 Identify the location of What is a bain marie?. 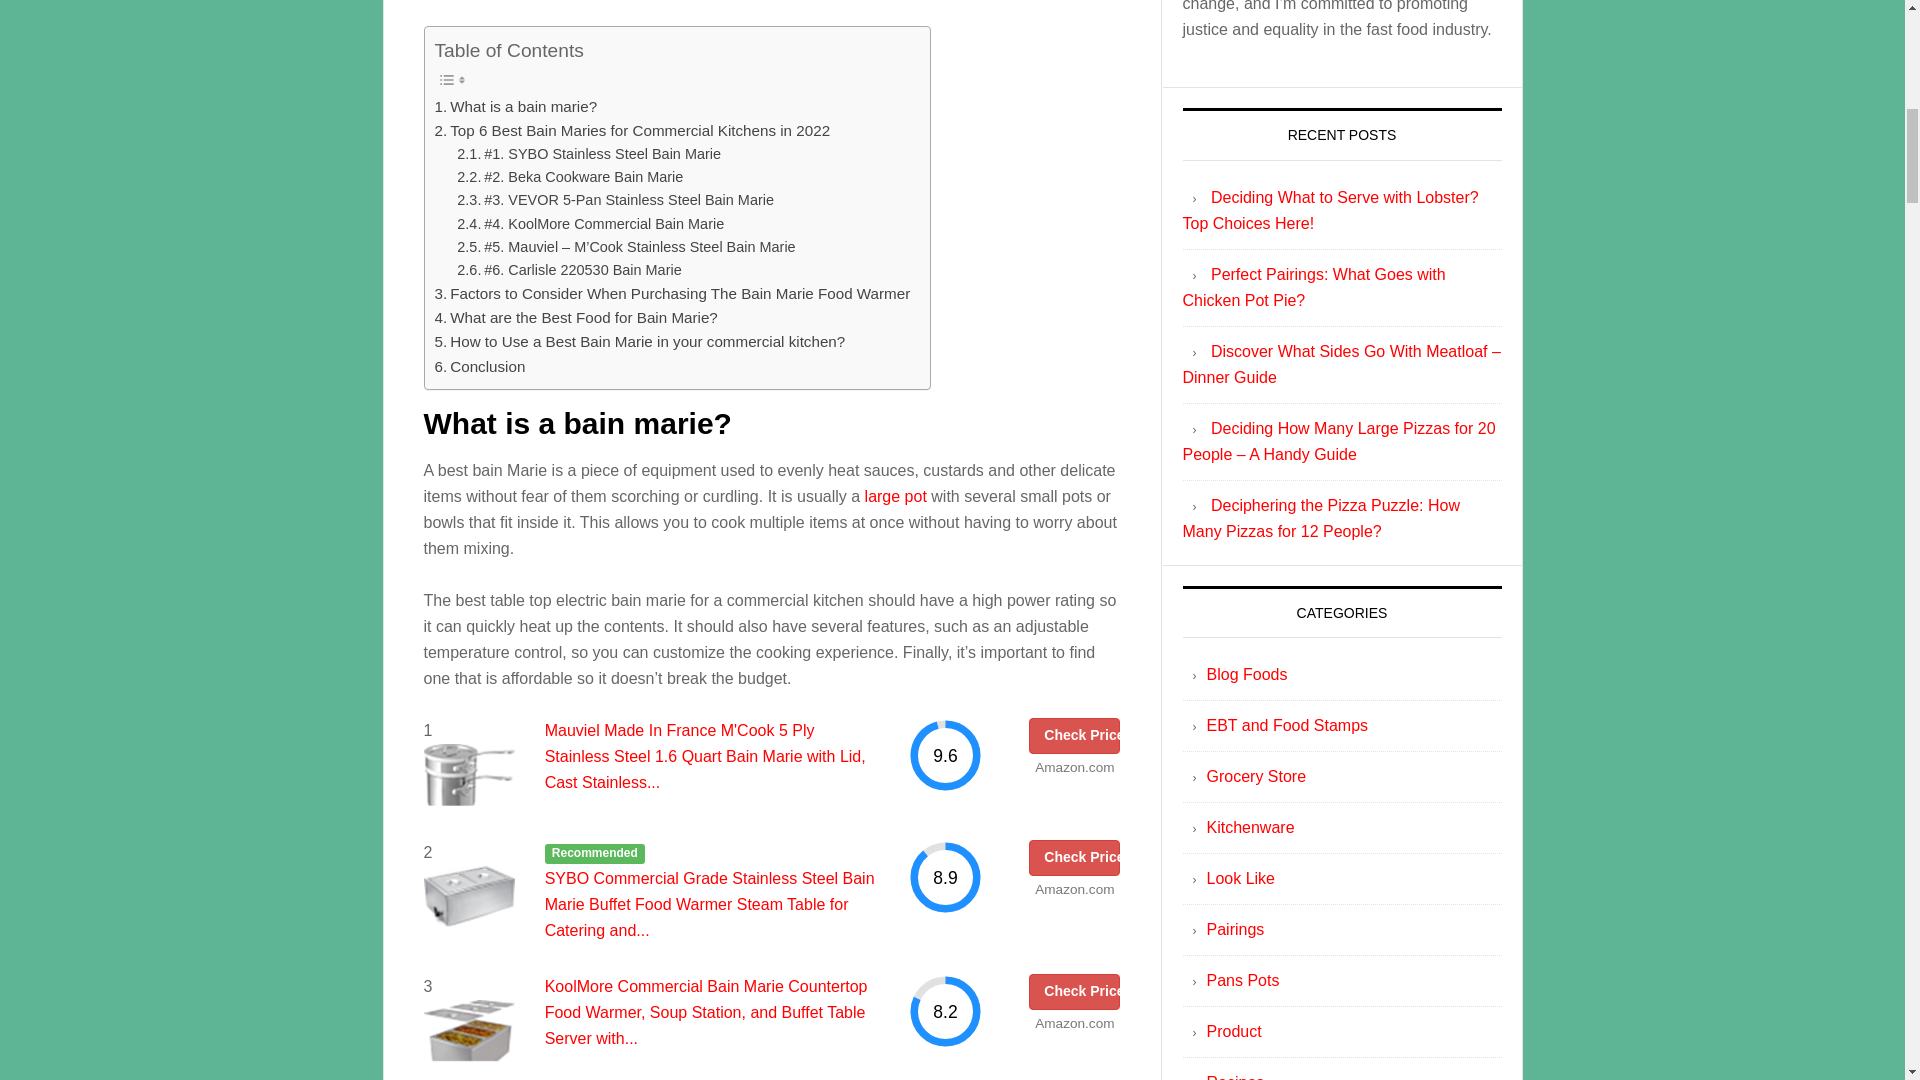
(515, 106).